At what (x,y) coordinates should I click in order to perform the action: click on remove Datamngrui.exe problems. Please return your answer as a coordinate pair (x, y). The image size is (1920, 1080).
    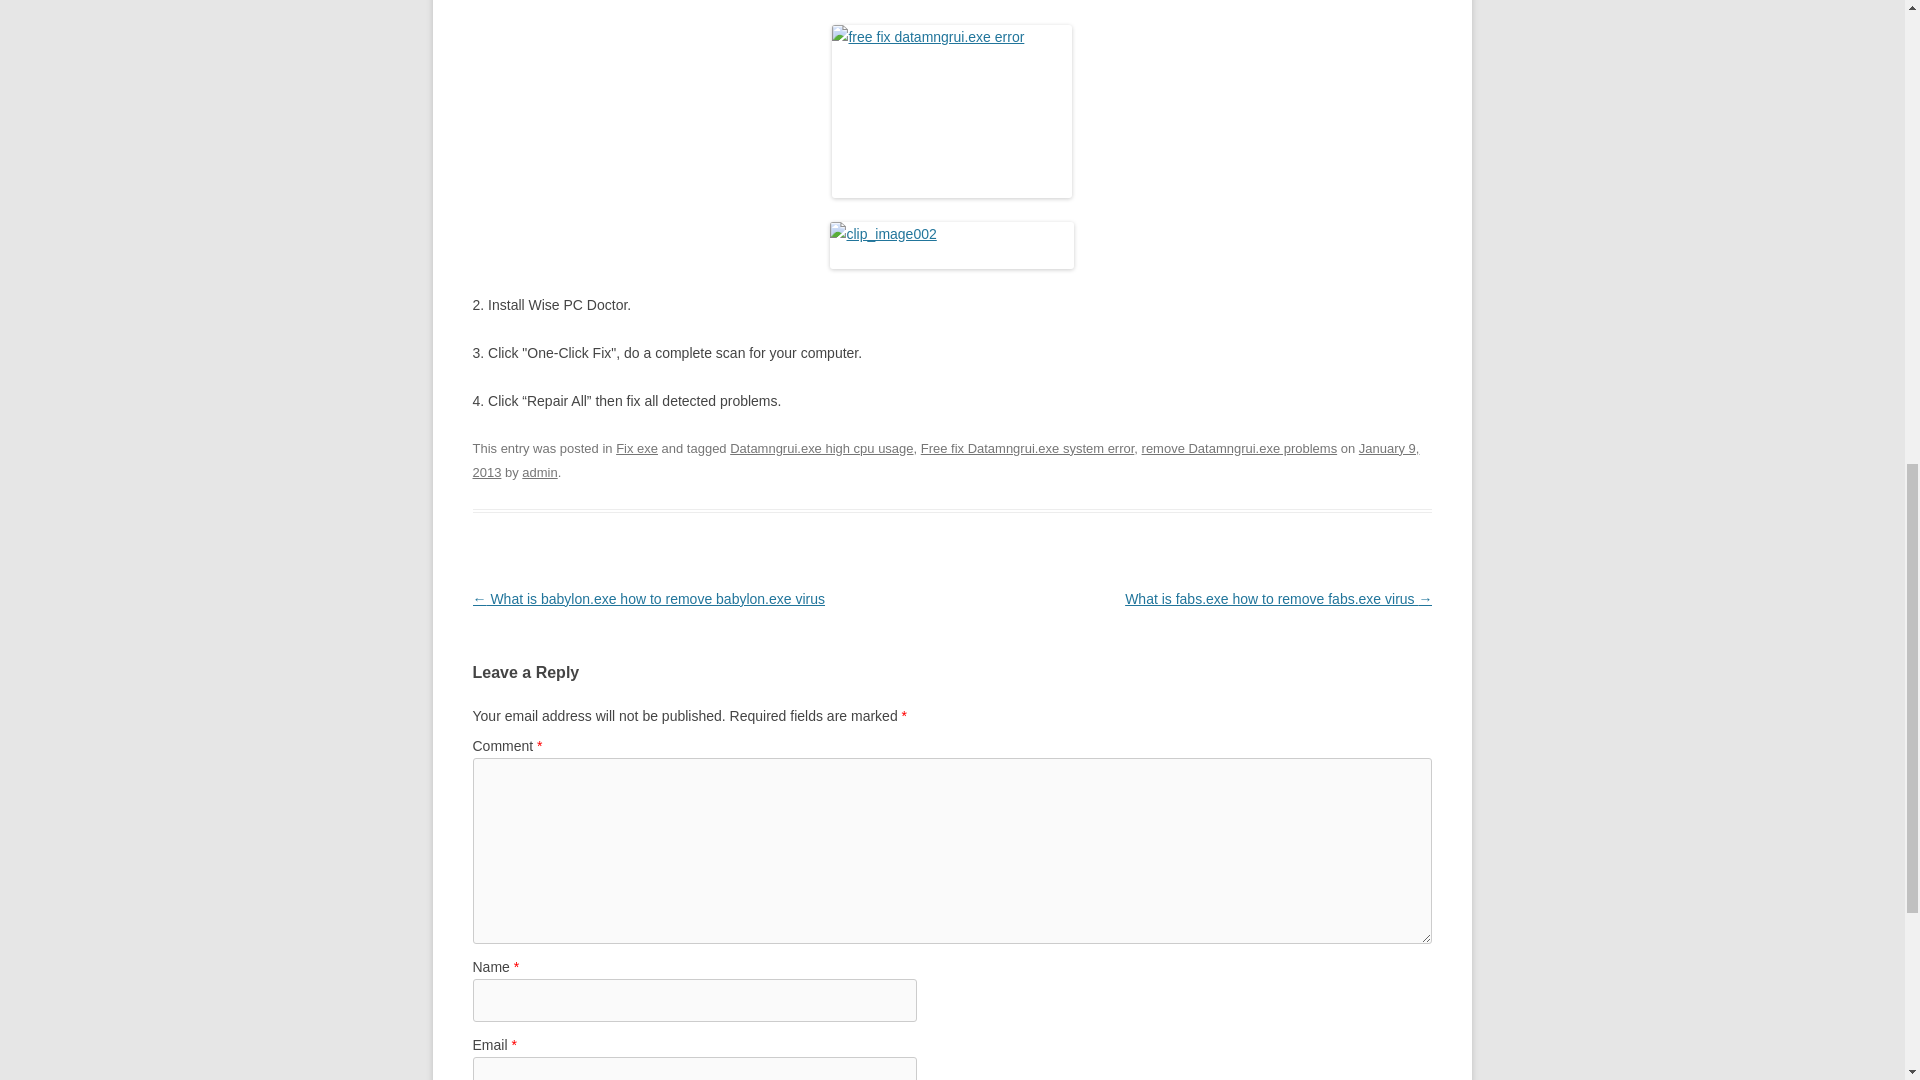
    Looking at the image, I should click on (1240, 448).